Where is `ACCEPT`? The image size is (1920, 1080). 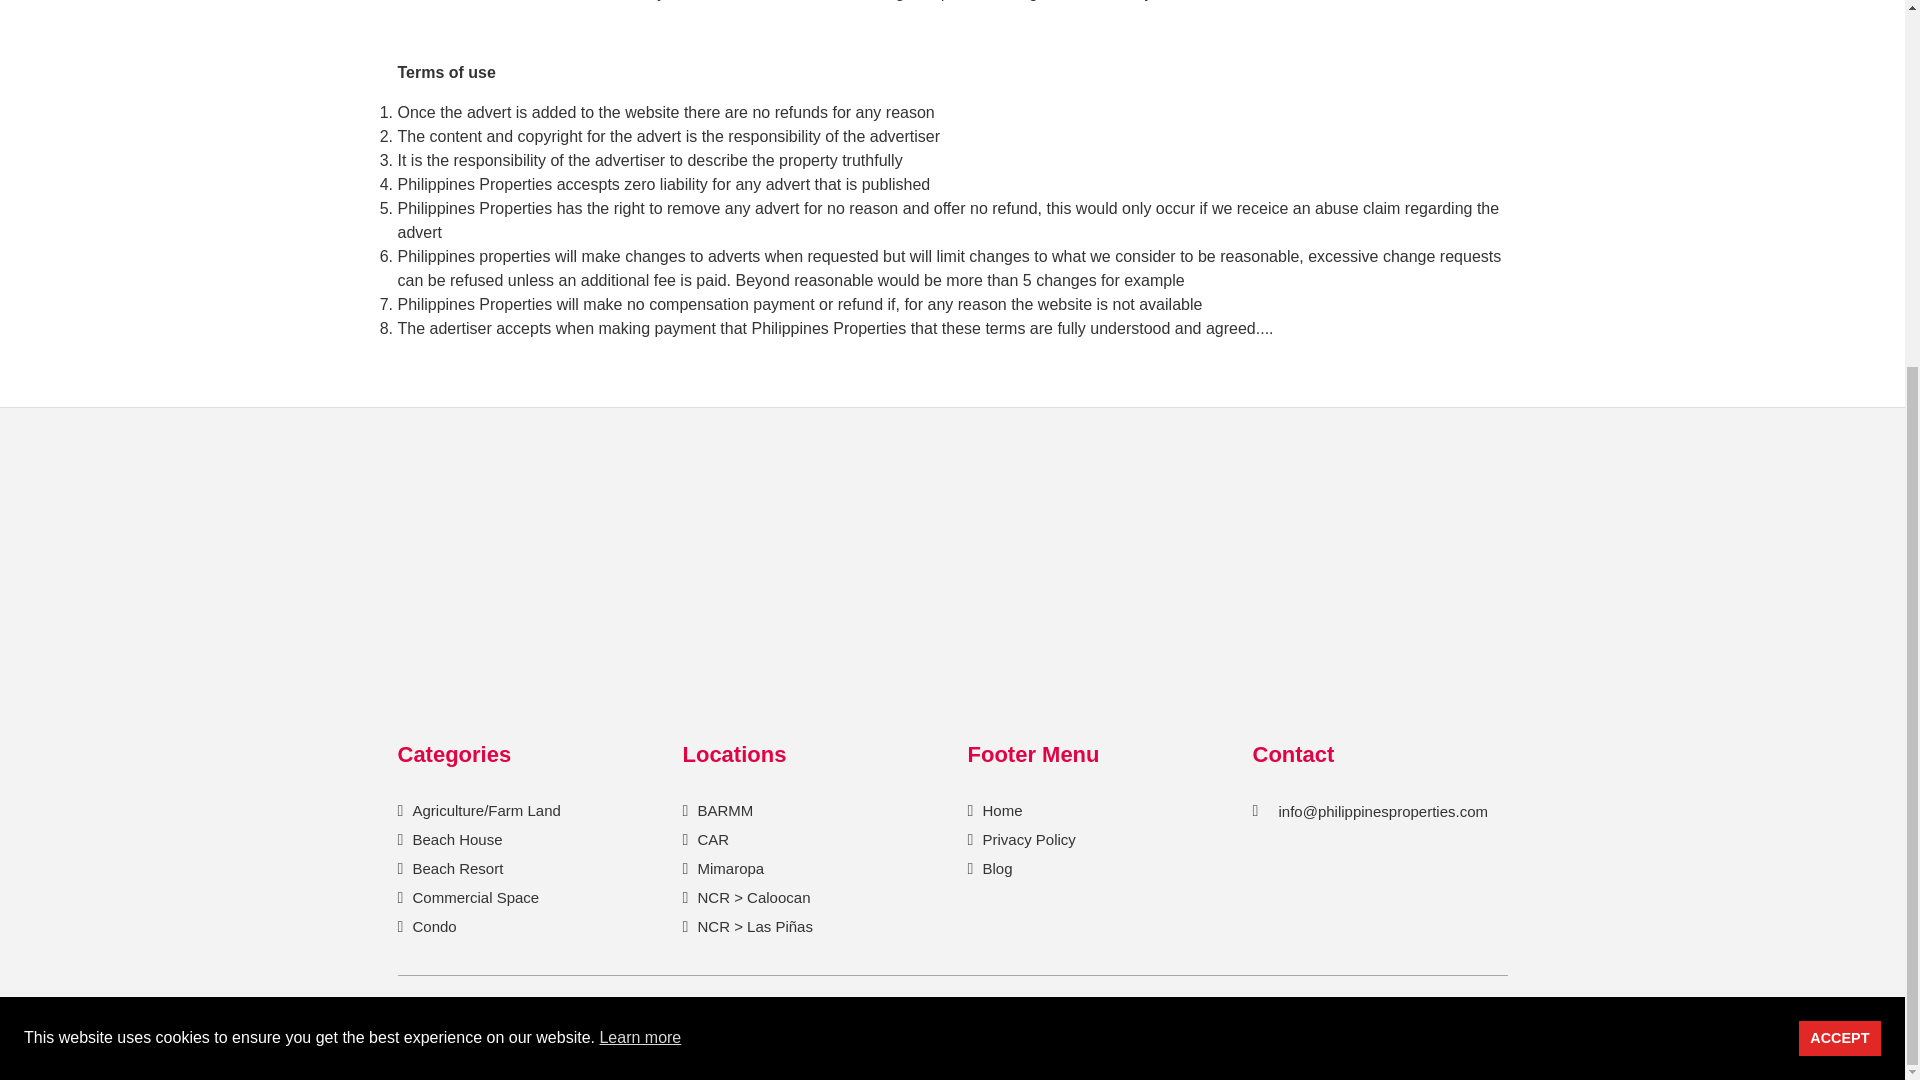
ACCEPT is located at coordinates (1840, 494).